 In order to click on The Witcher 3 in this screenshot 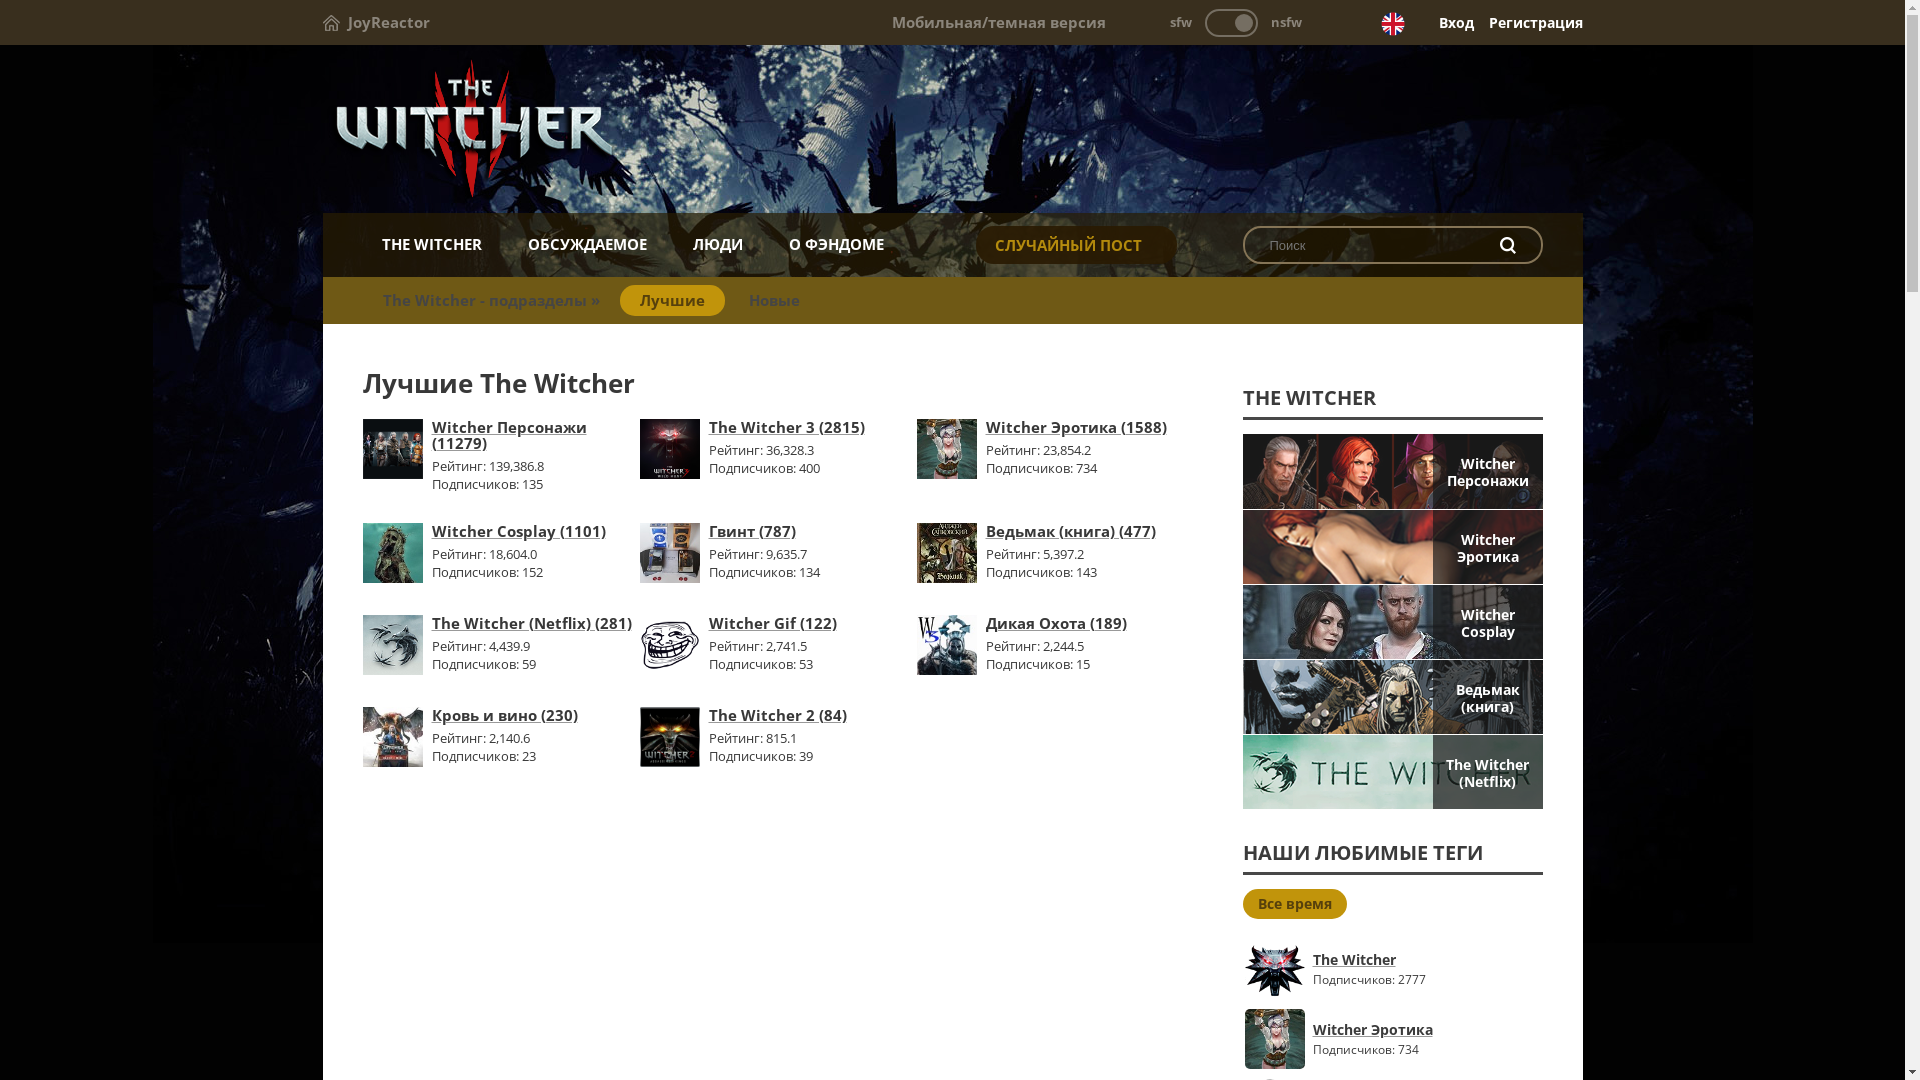, I will do `click(670, 473)`.